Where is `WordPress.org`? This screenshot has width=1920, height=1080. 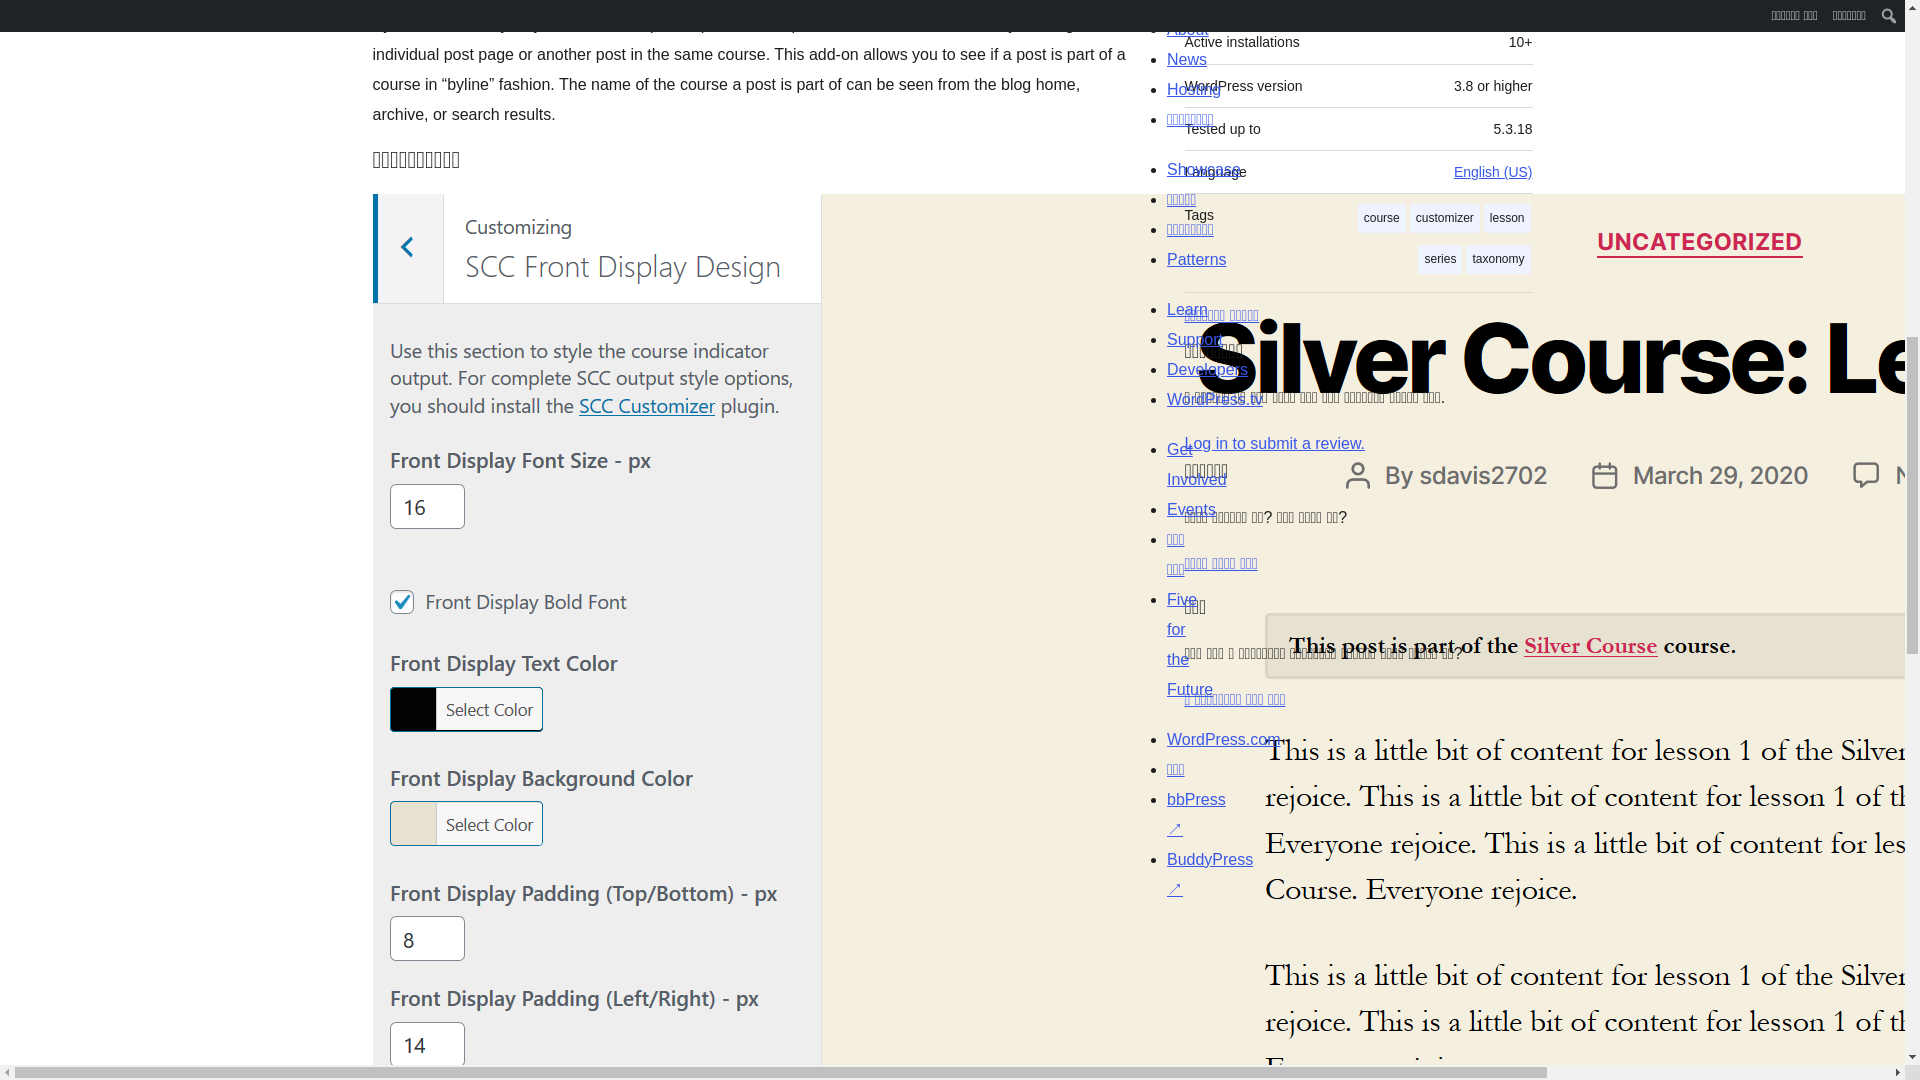 WordPress.org is located at coordinates (1139, 930).